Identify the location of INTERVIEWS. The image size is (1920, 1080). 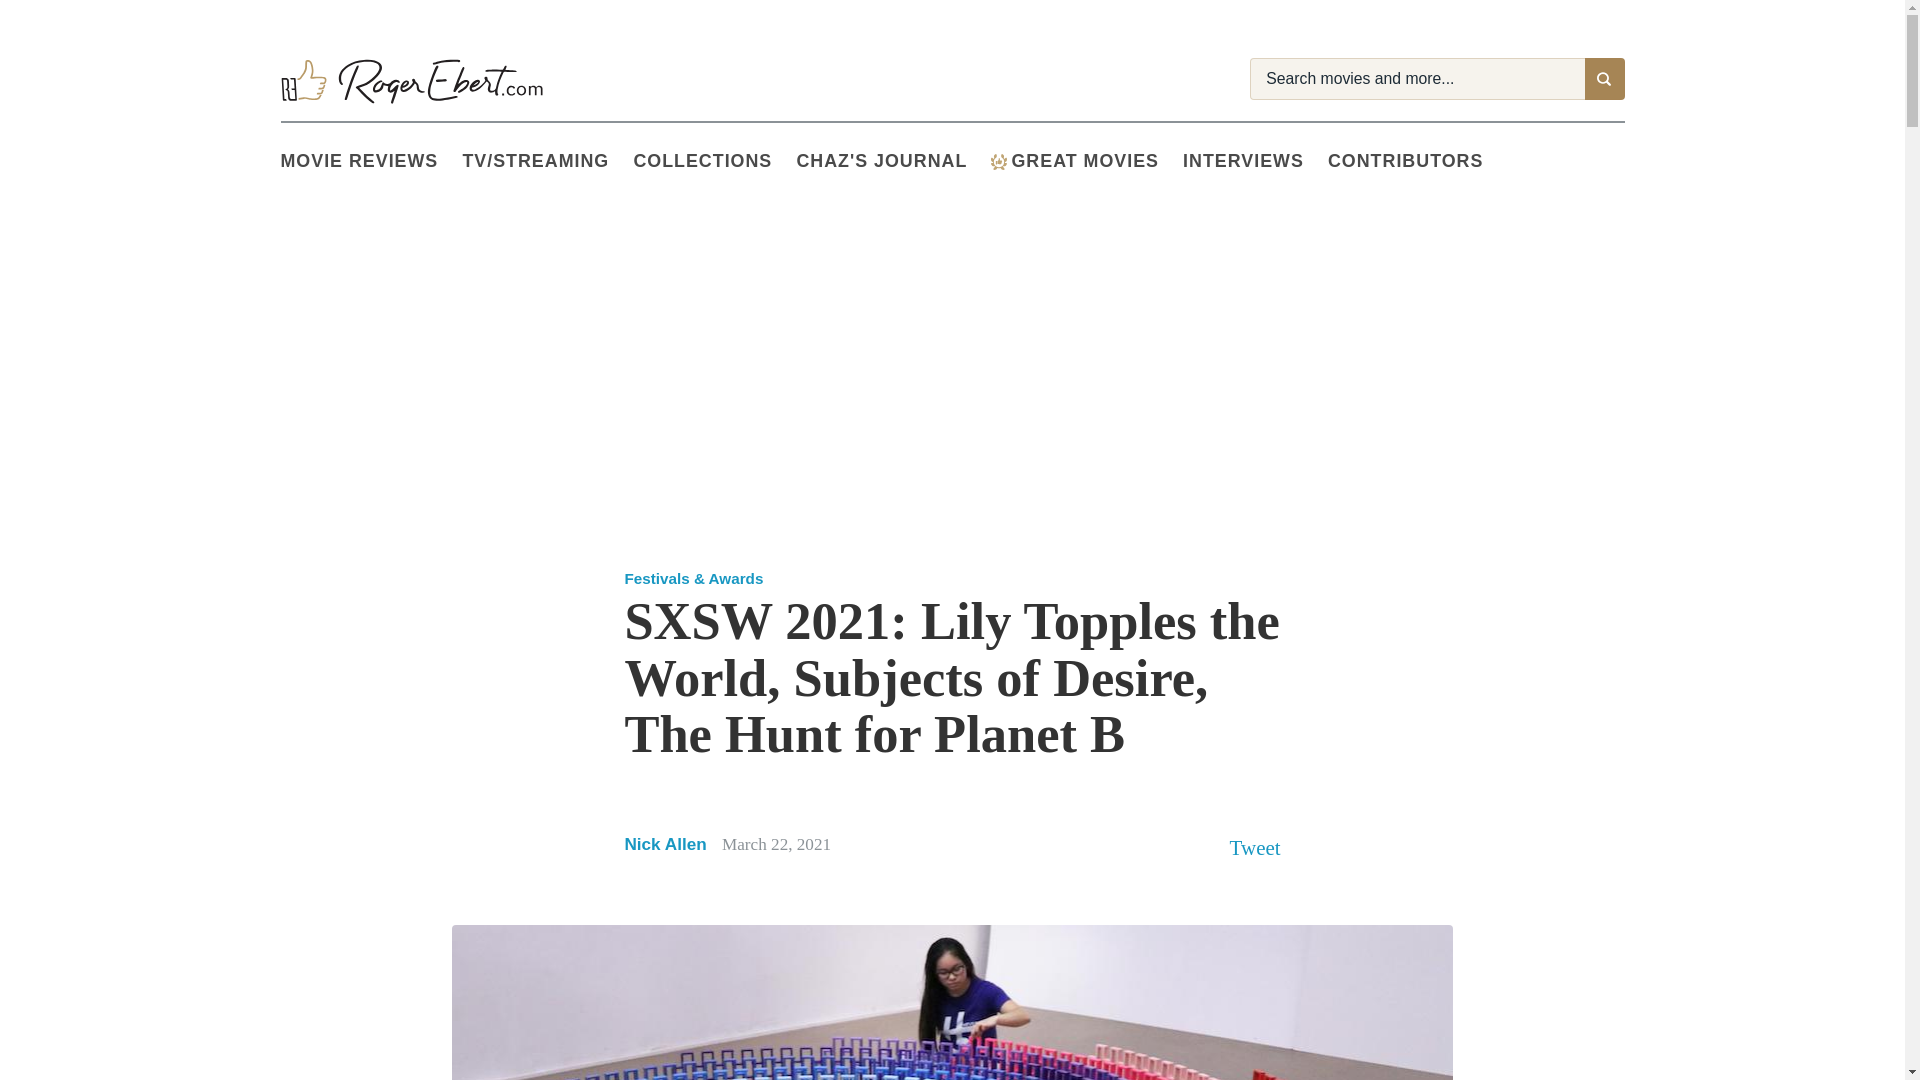
(1255, 162).